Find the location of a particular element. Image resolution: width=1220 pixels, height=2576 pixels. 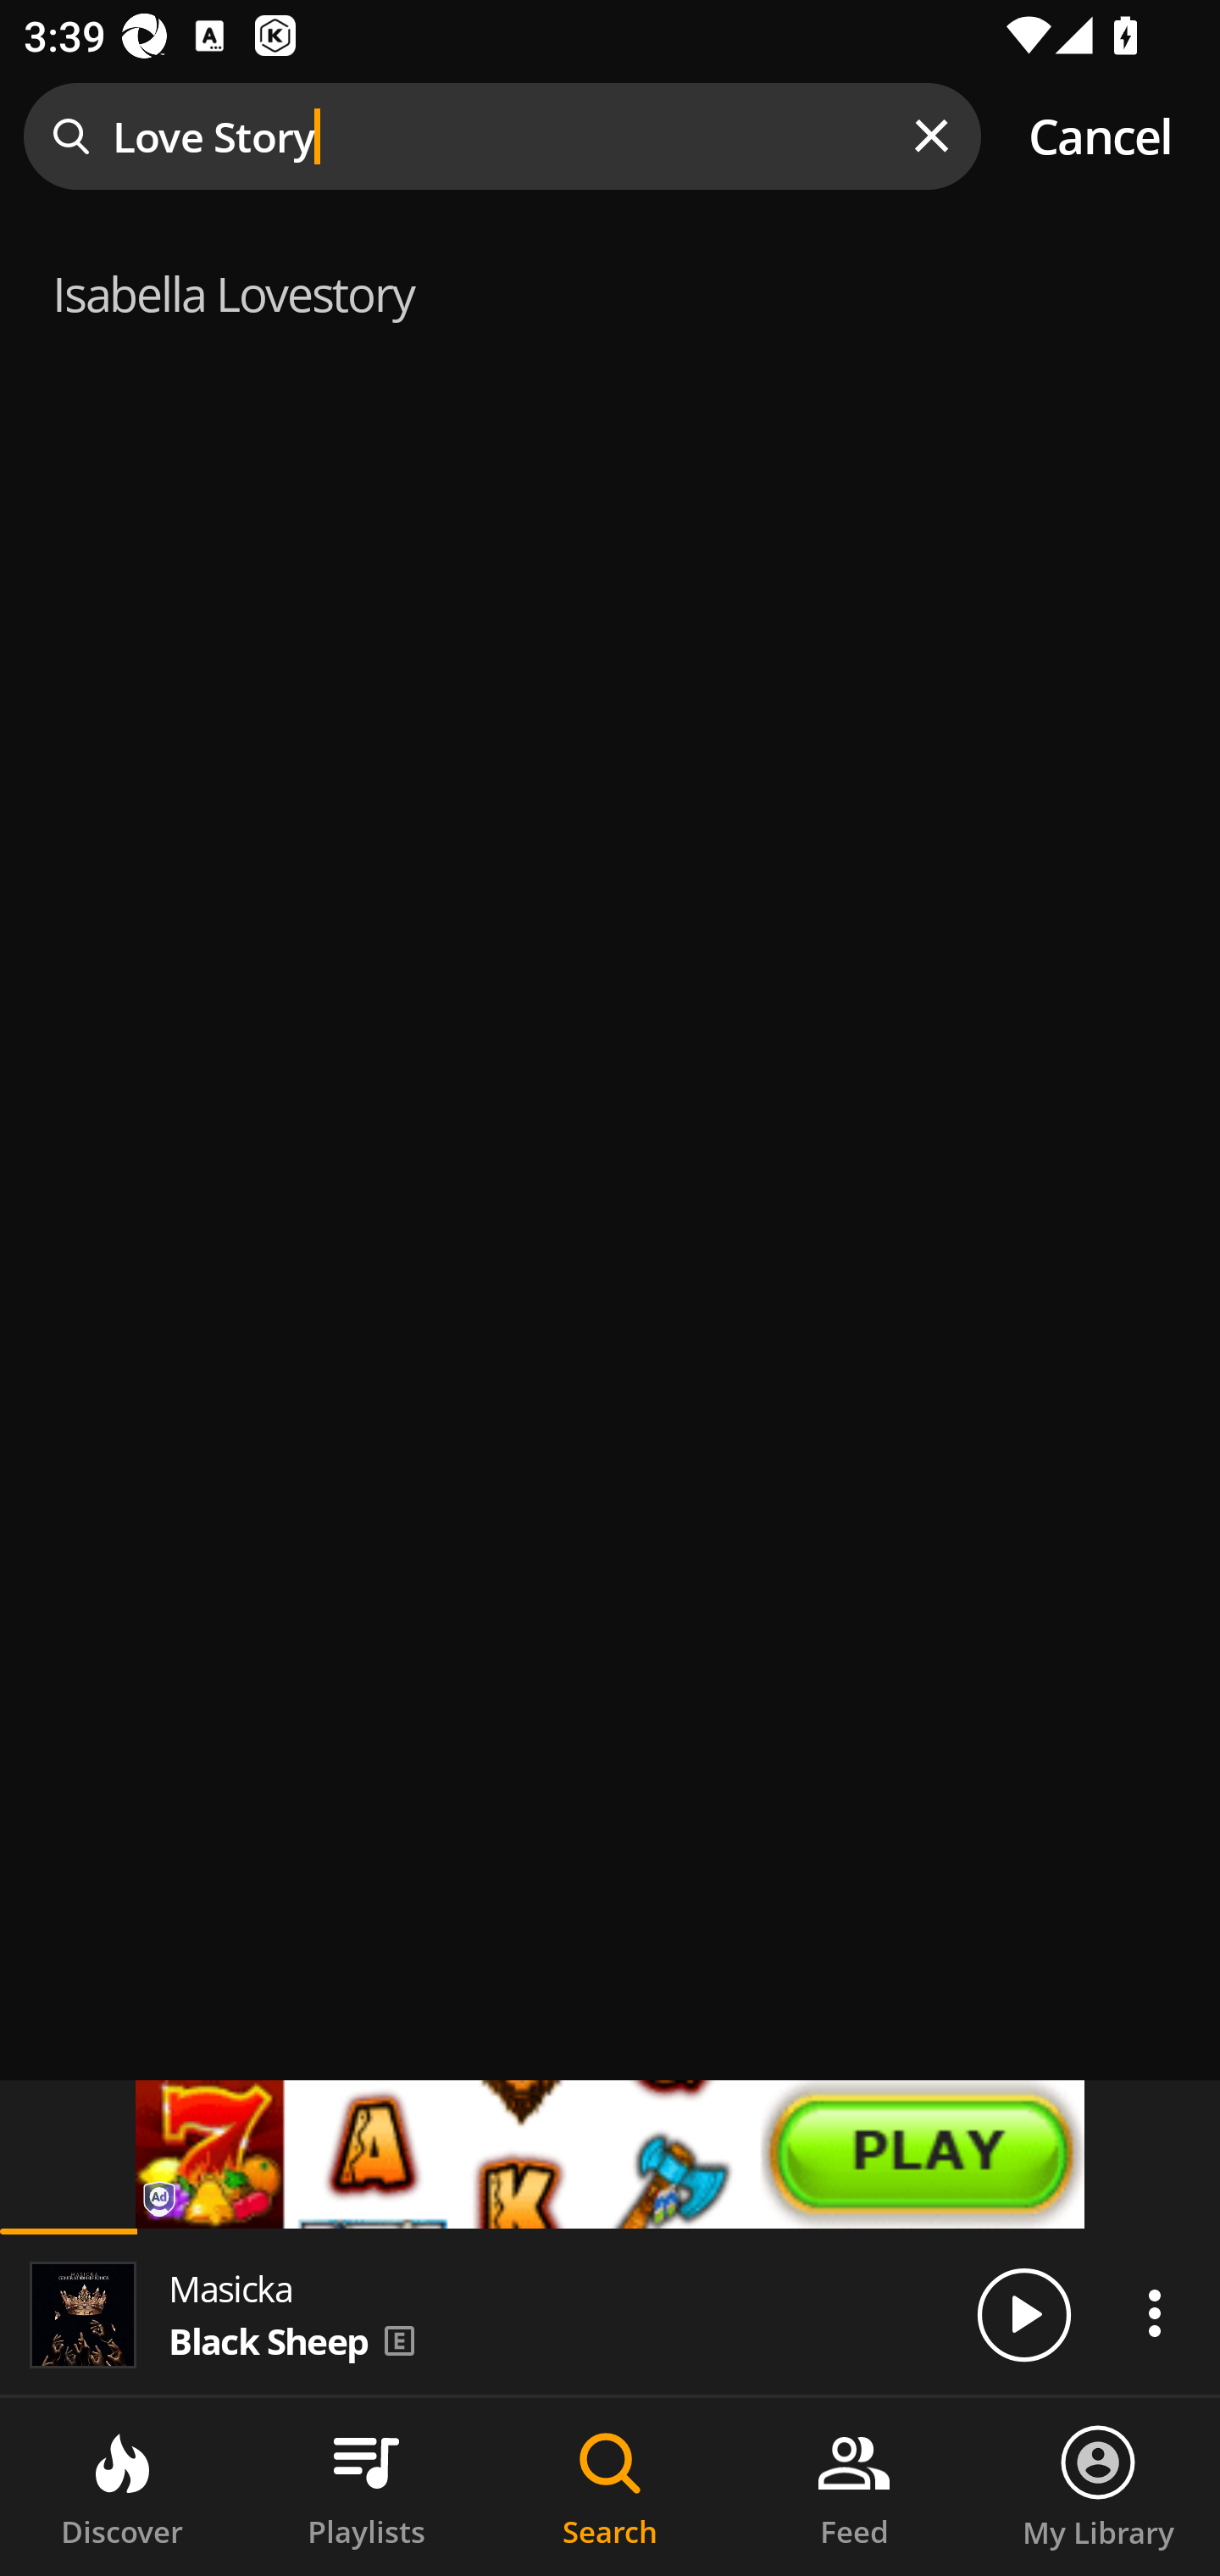

Playlists is located at coordinates (366, 2487).